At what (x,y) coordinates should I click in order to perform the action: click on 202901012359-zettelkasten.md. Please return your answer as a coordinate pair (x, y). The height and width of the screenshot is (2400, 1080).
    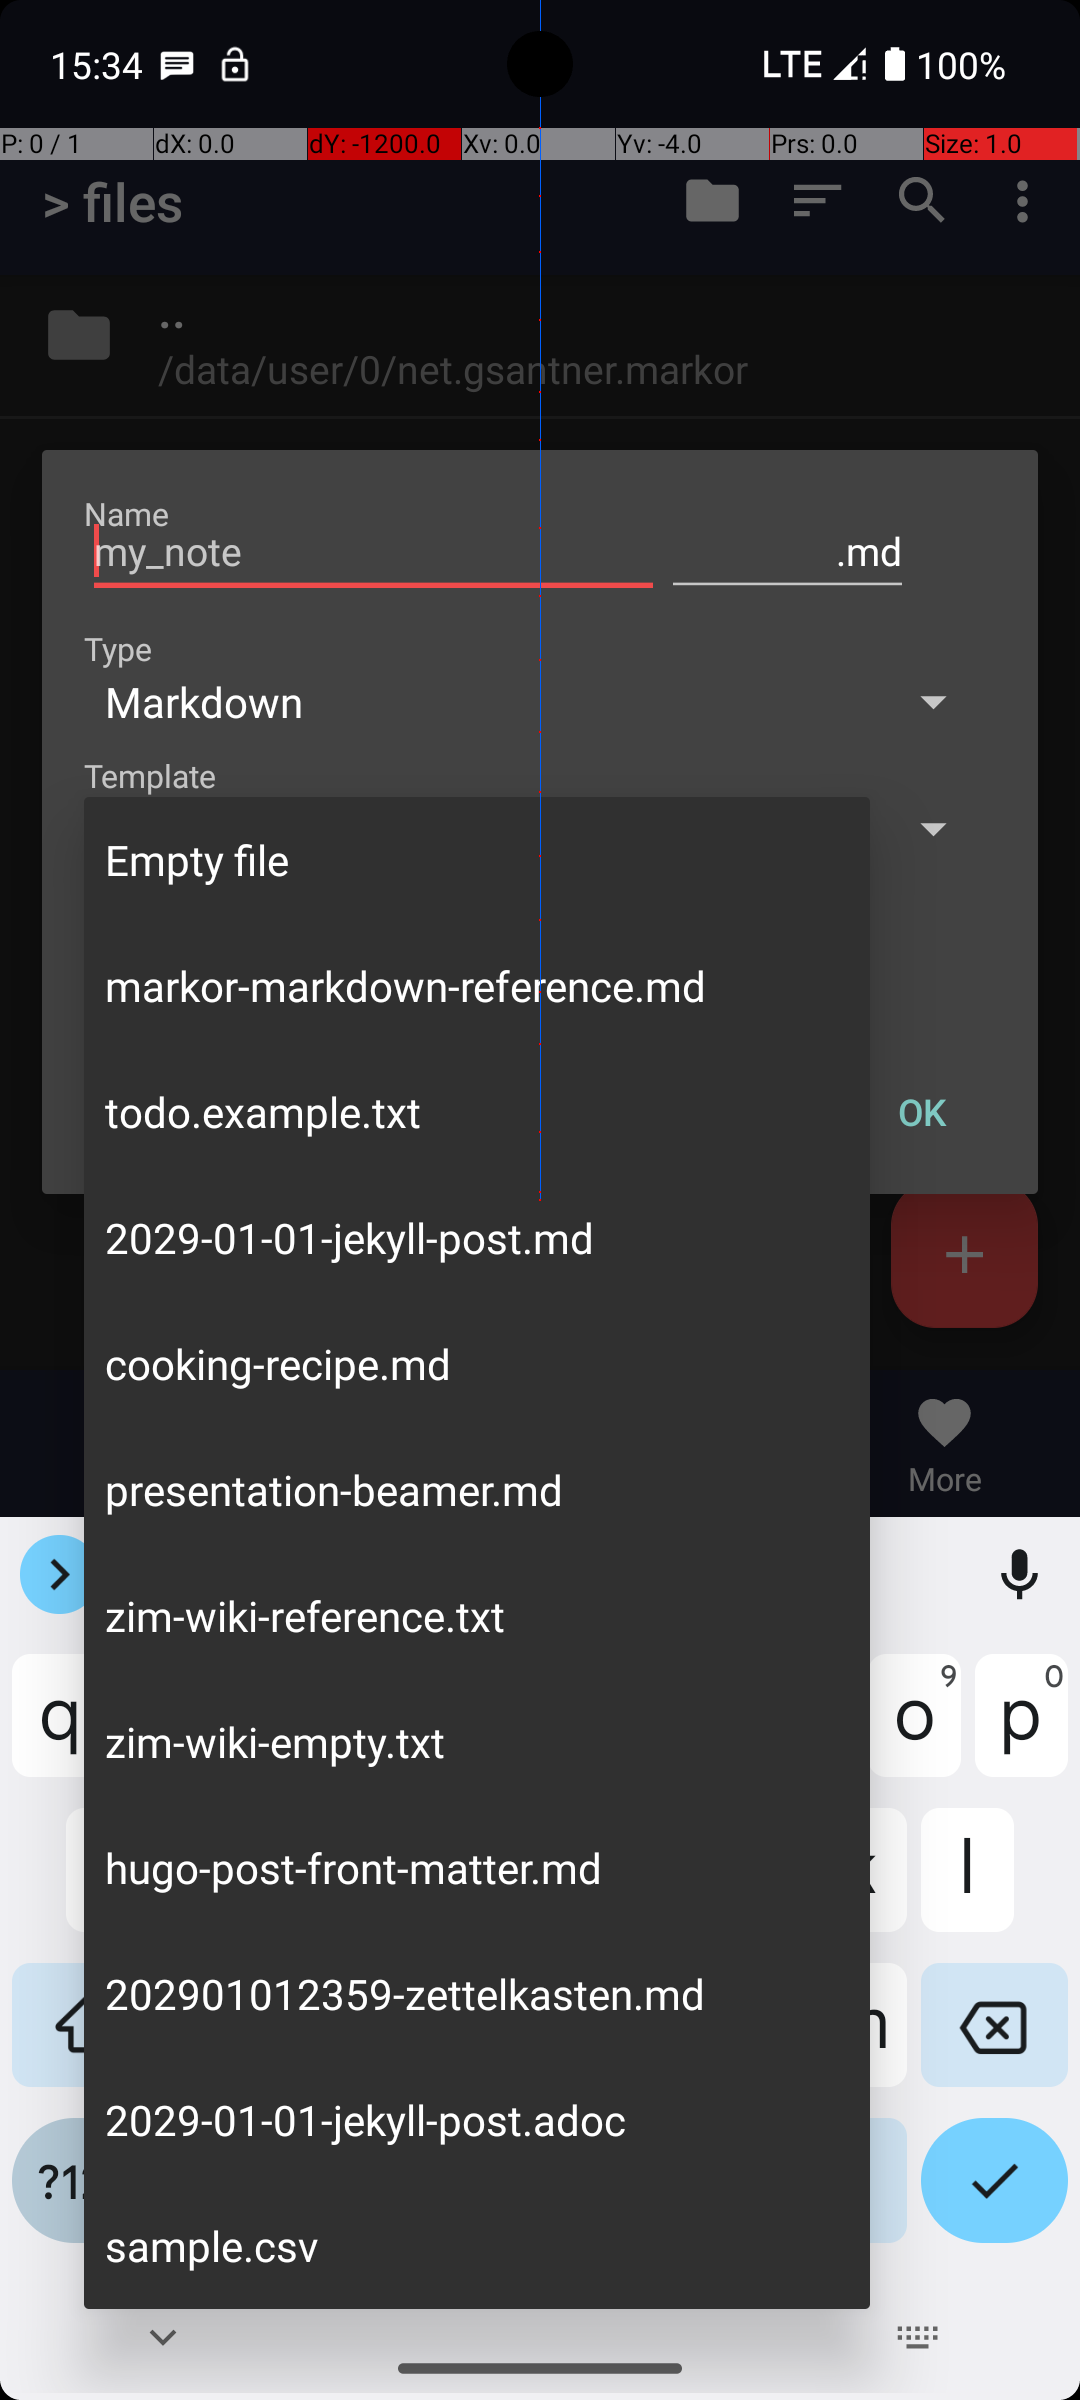
    Looking at the image, I should click on (477, 1994).